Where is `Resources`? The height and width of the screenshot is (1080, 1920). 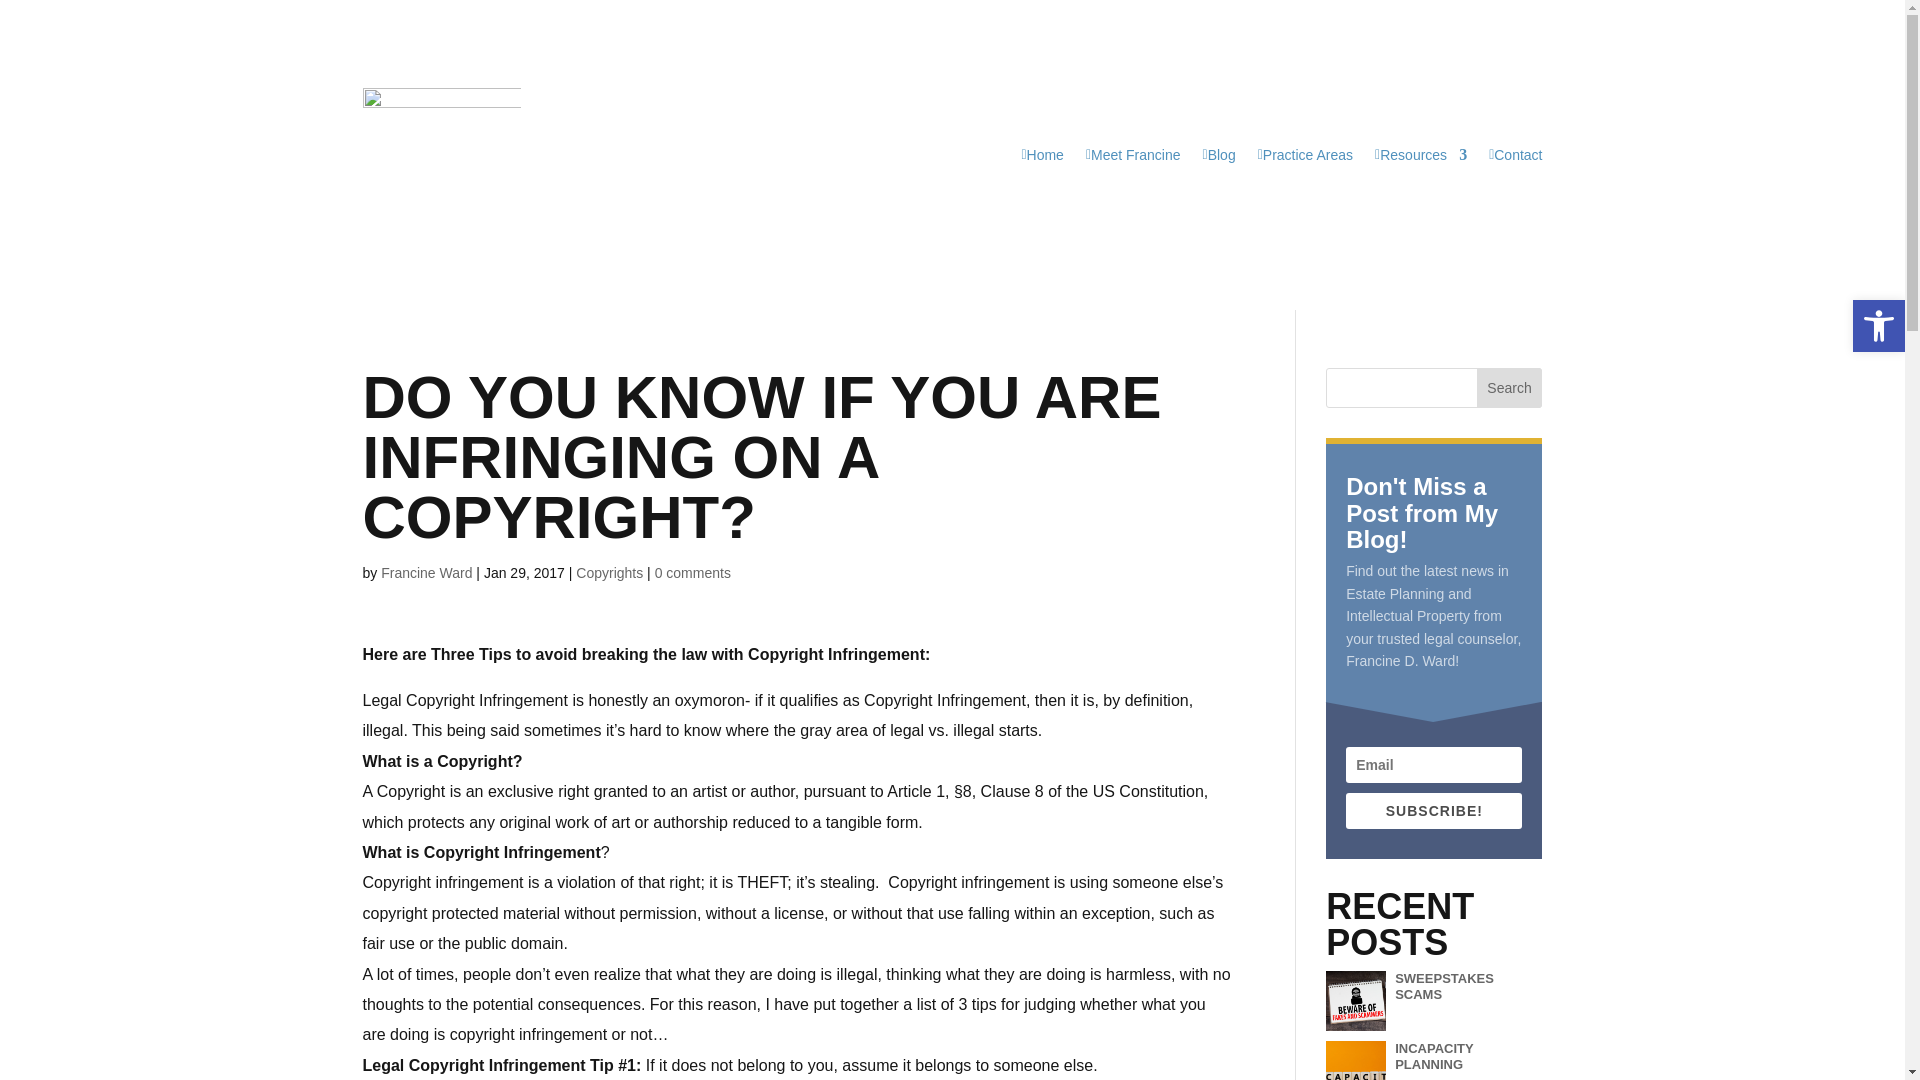 Resources is located at coordinates (1420, 154).